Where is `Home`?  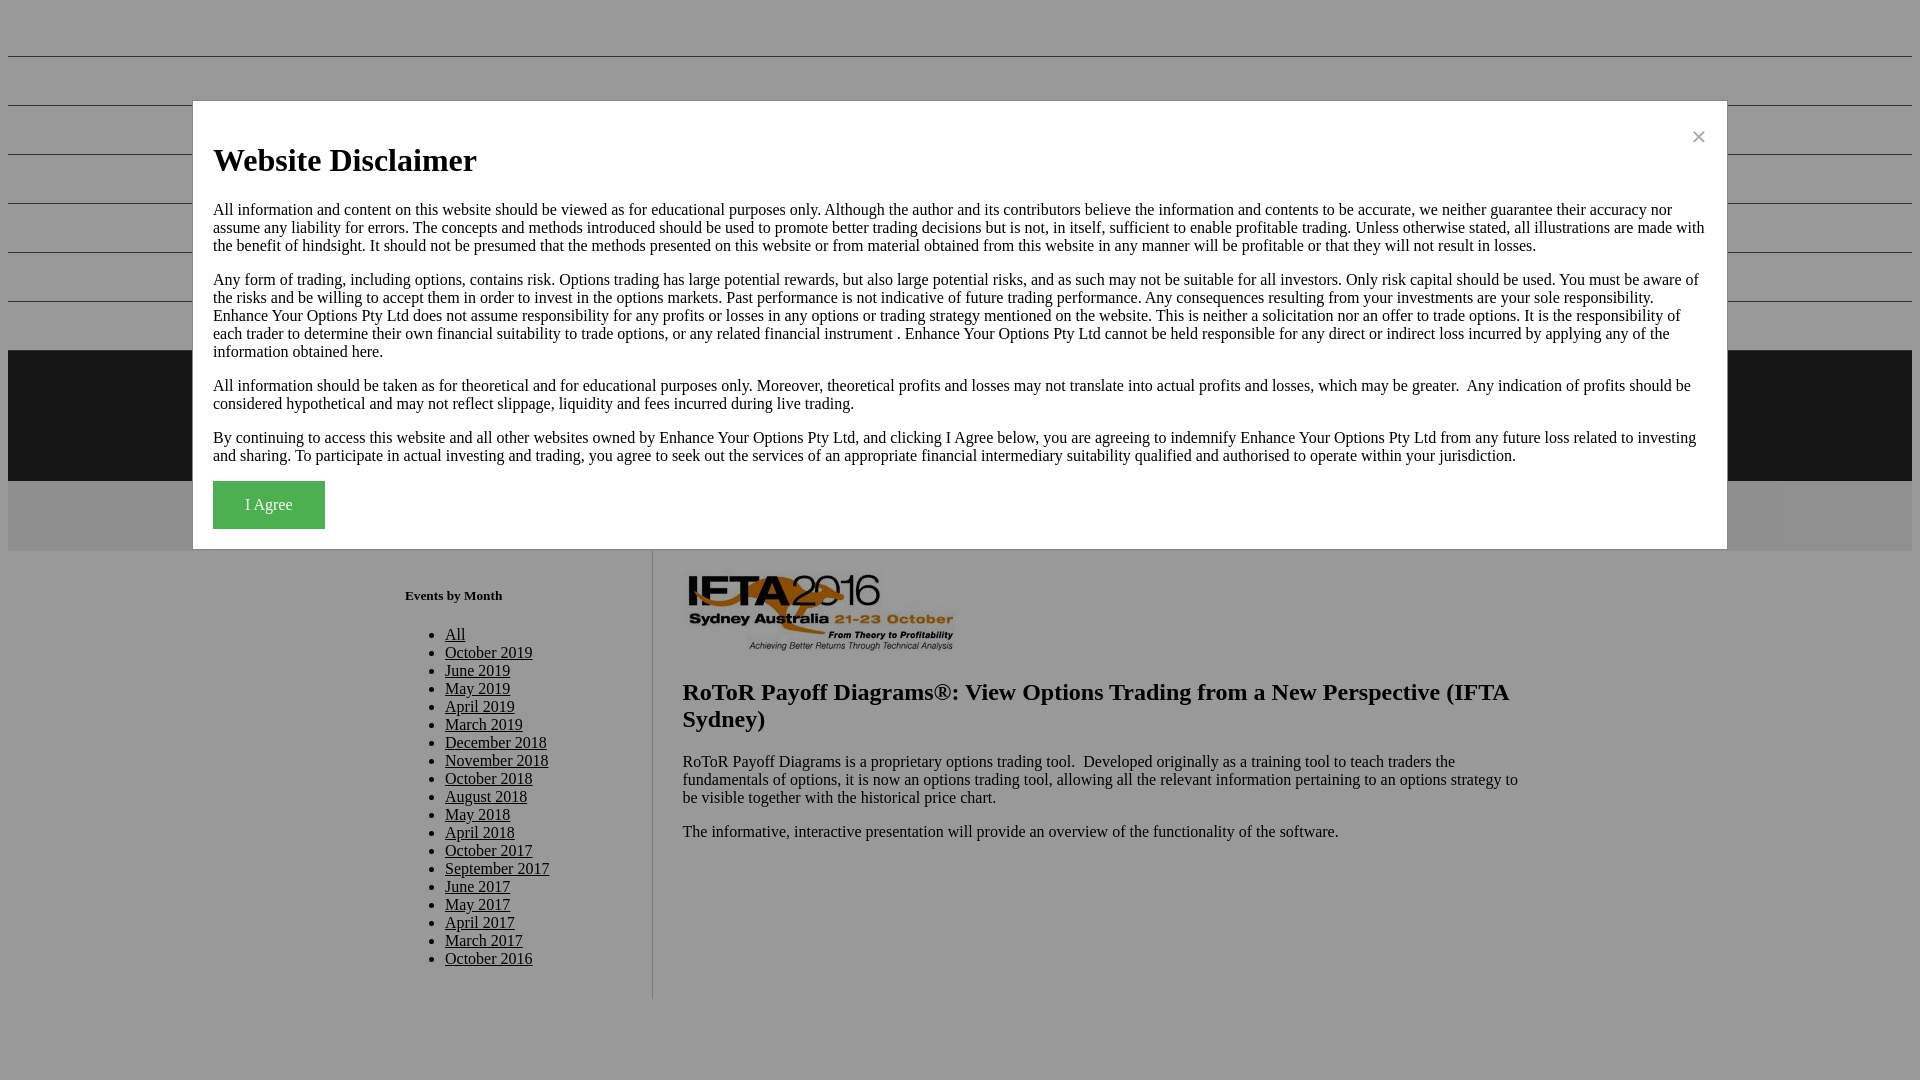
Home is located at coordinates (450, 516).